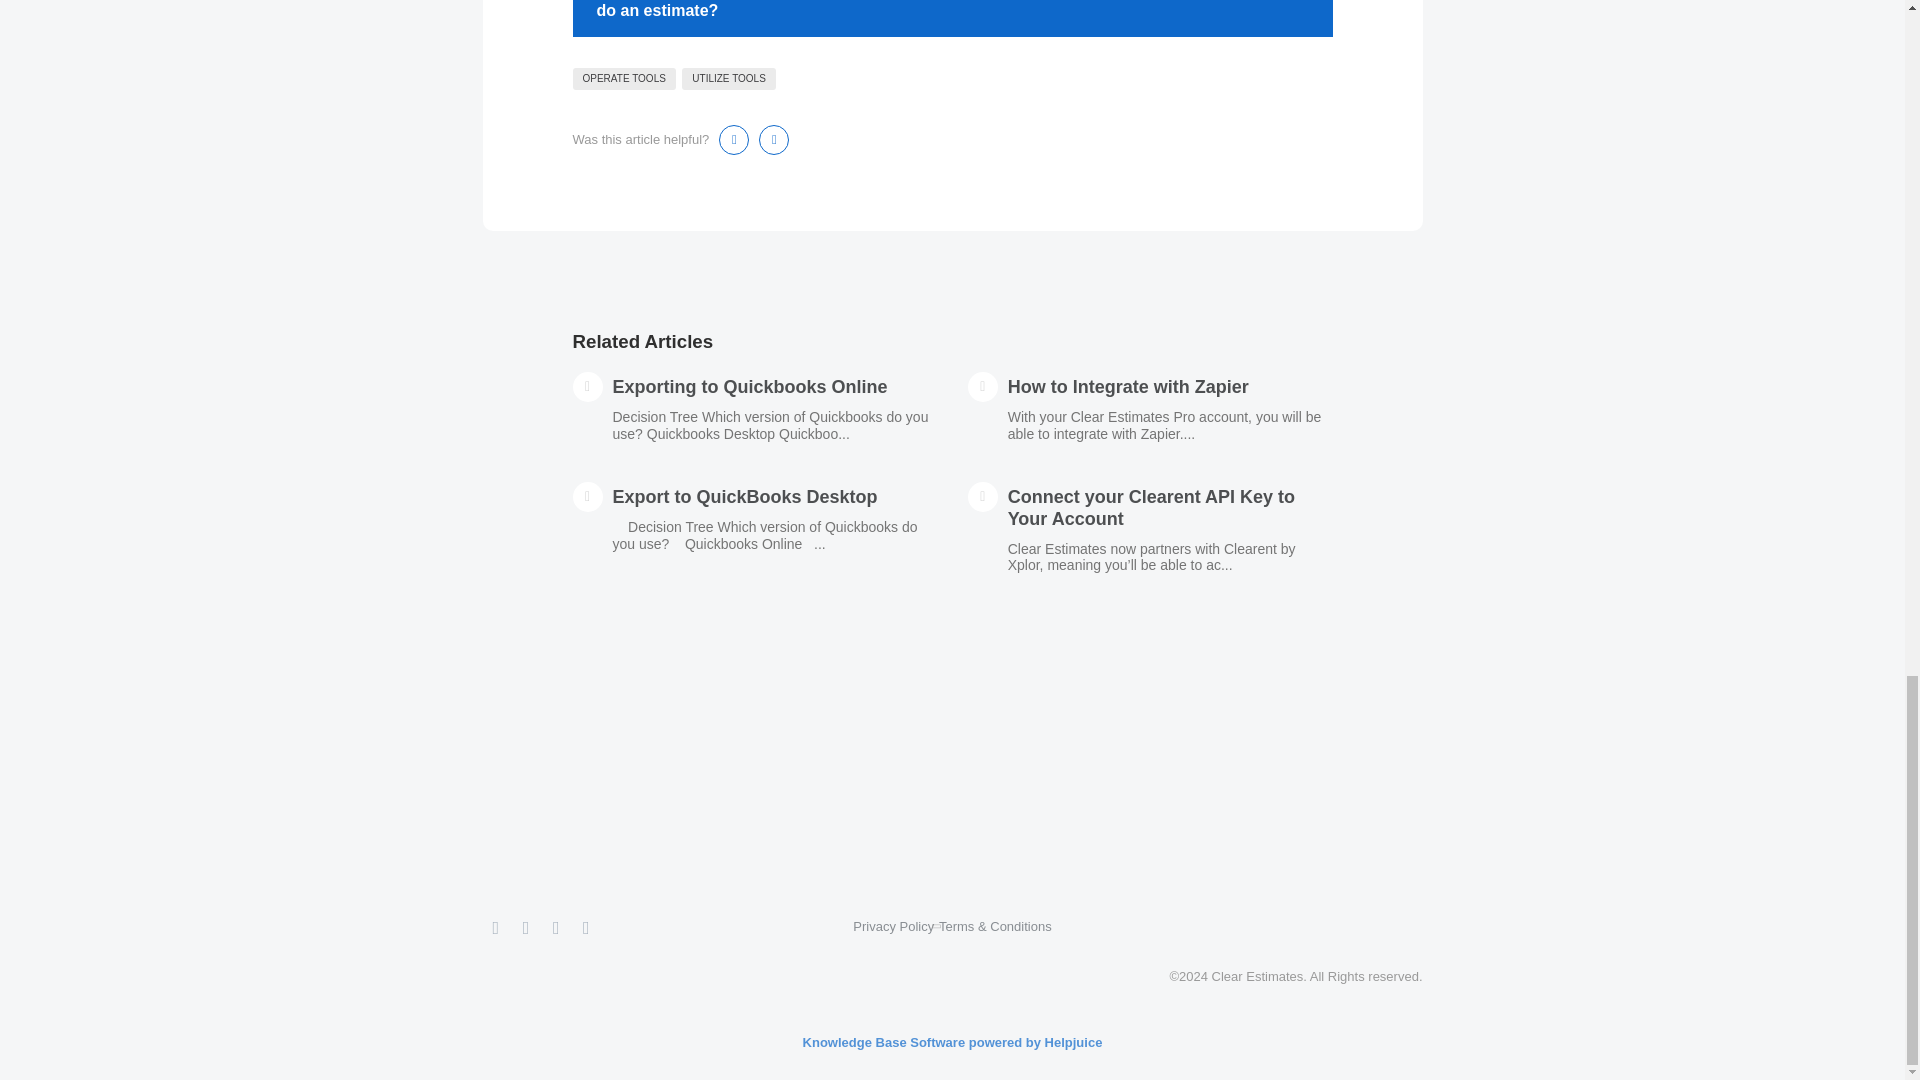 This screenshot has width=1920, height=1080. What do you see at coordinates (1151, 508) in the screenshot?
I see `Connect your Clearent API Key to Your Account` at bounding box center [1151, 508].